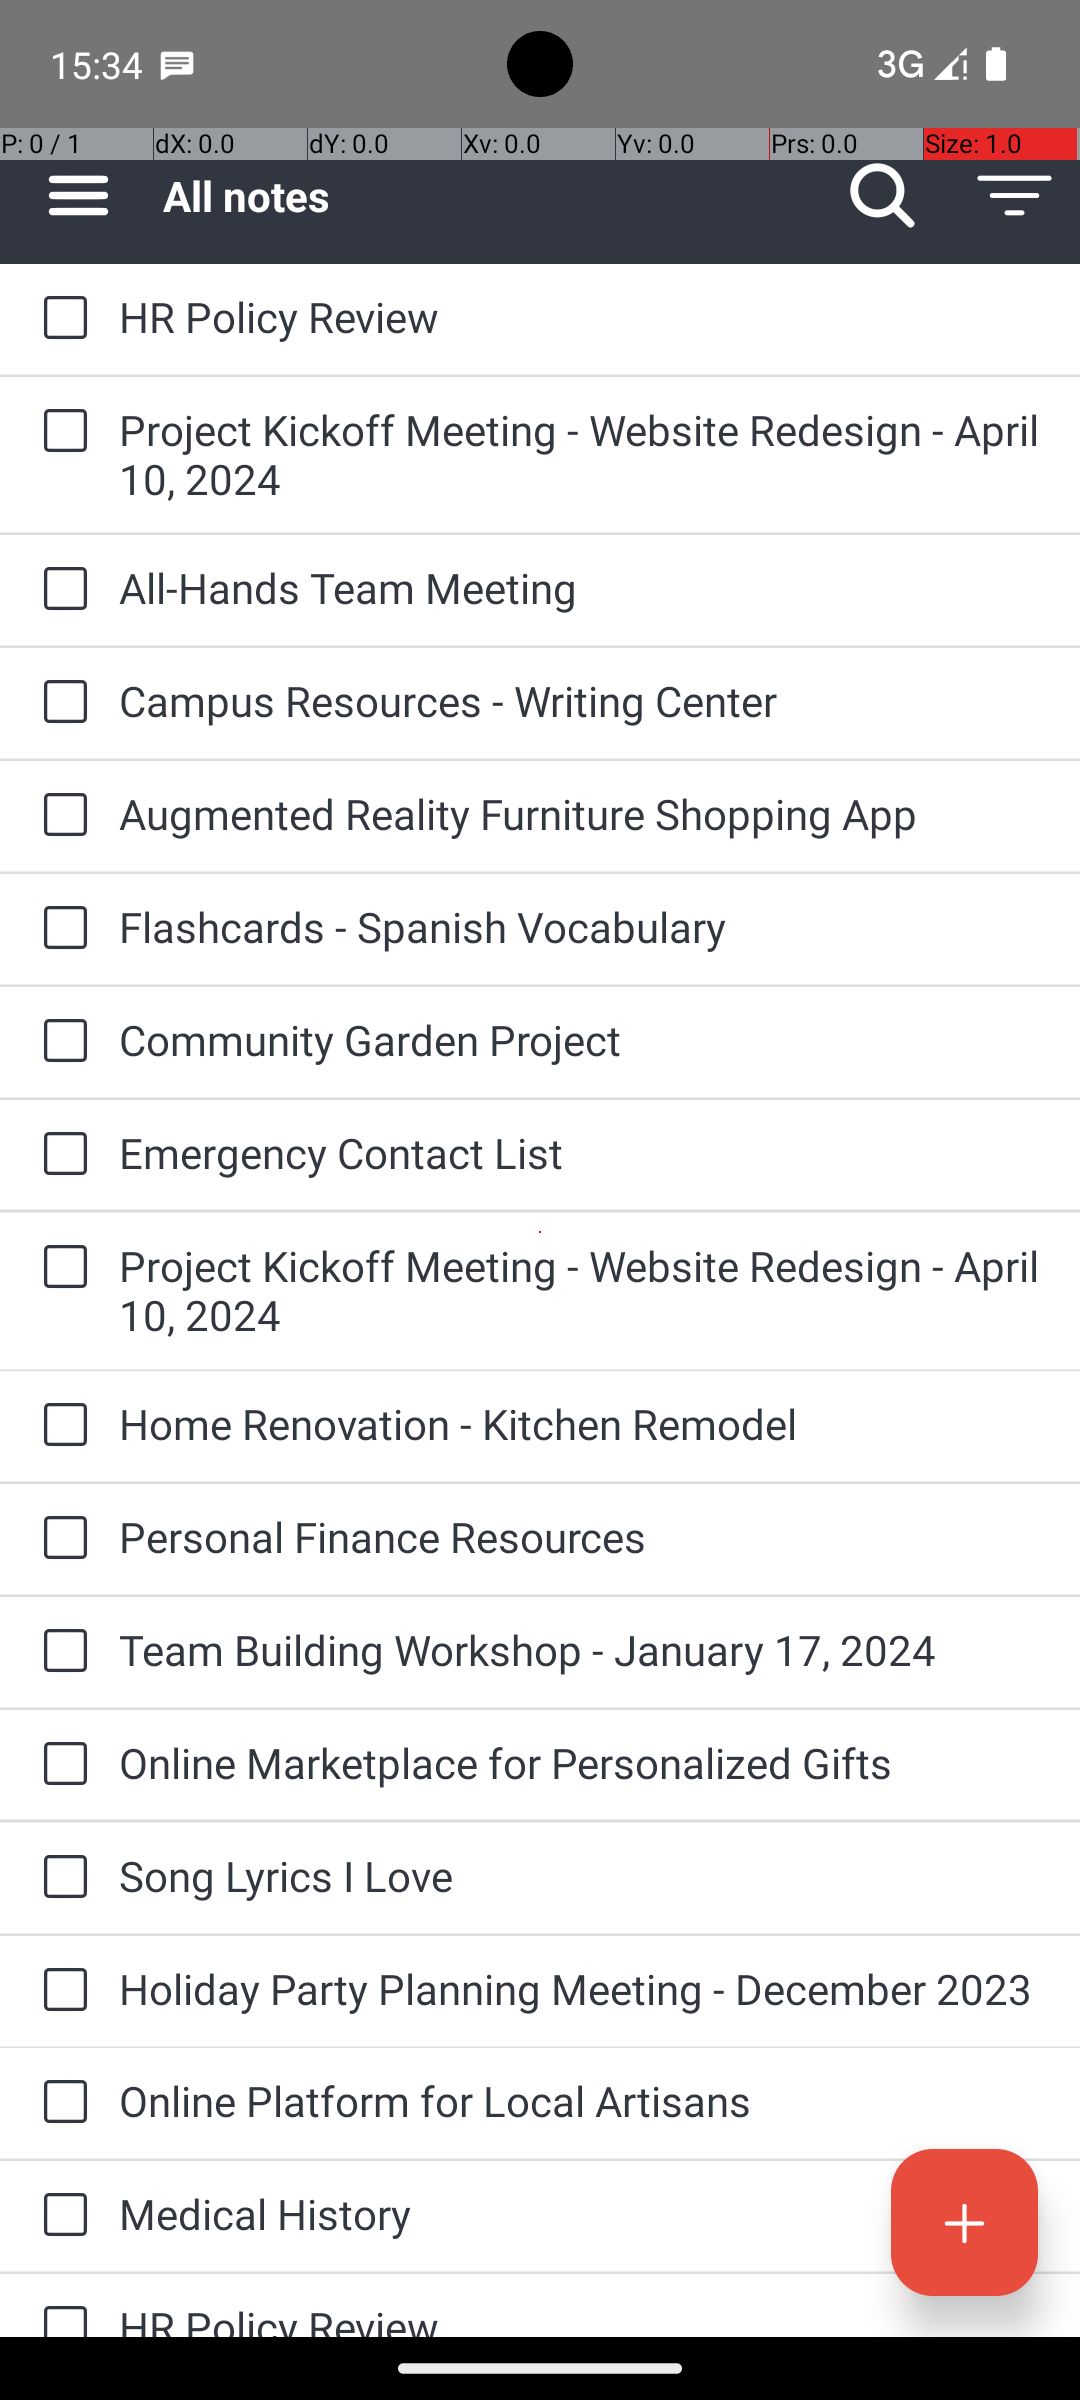 Image resolution: width=1080 pixels, height=2400 pixels. I want to click on Community Garden Project, so click(580, 1040).